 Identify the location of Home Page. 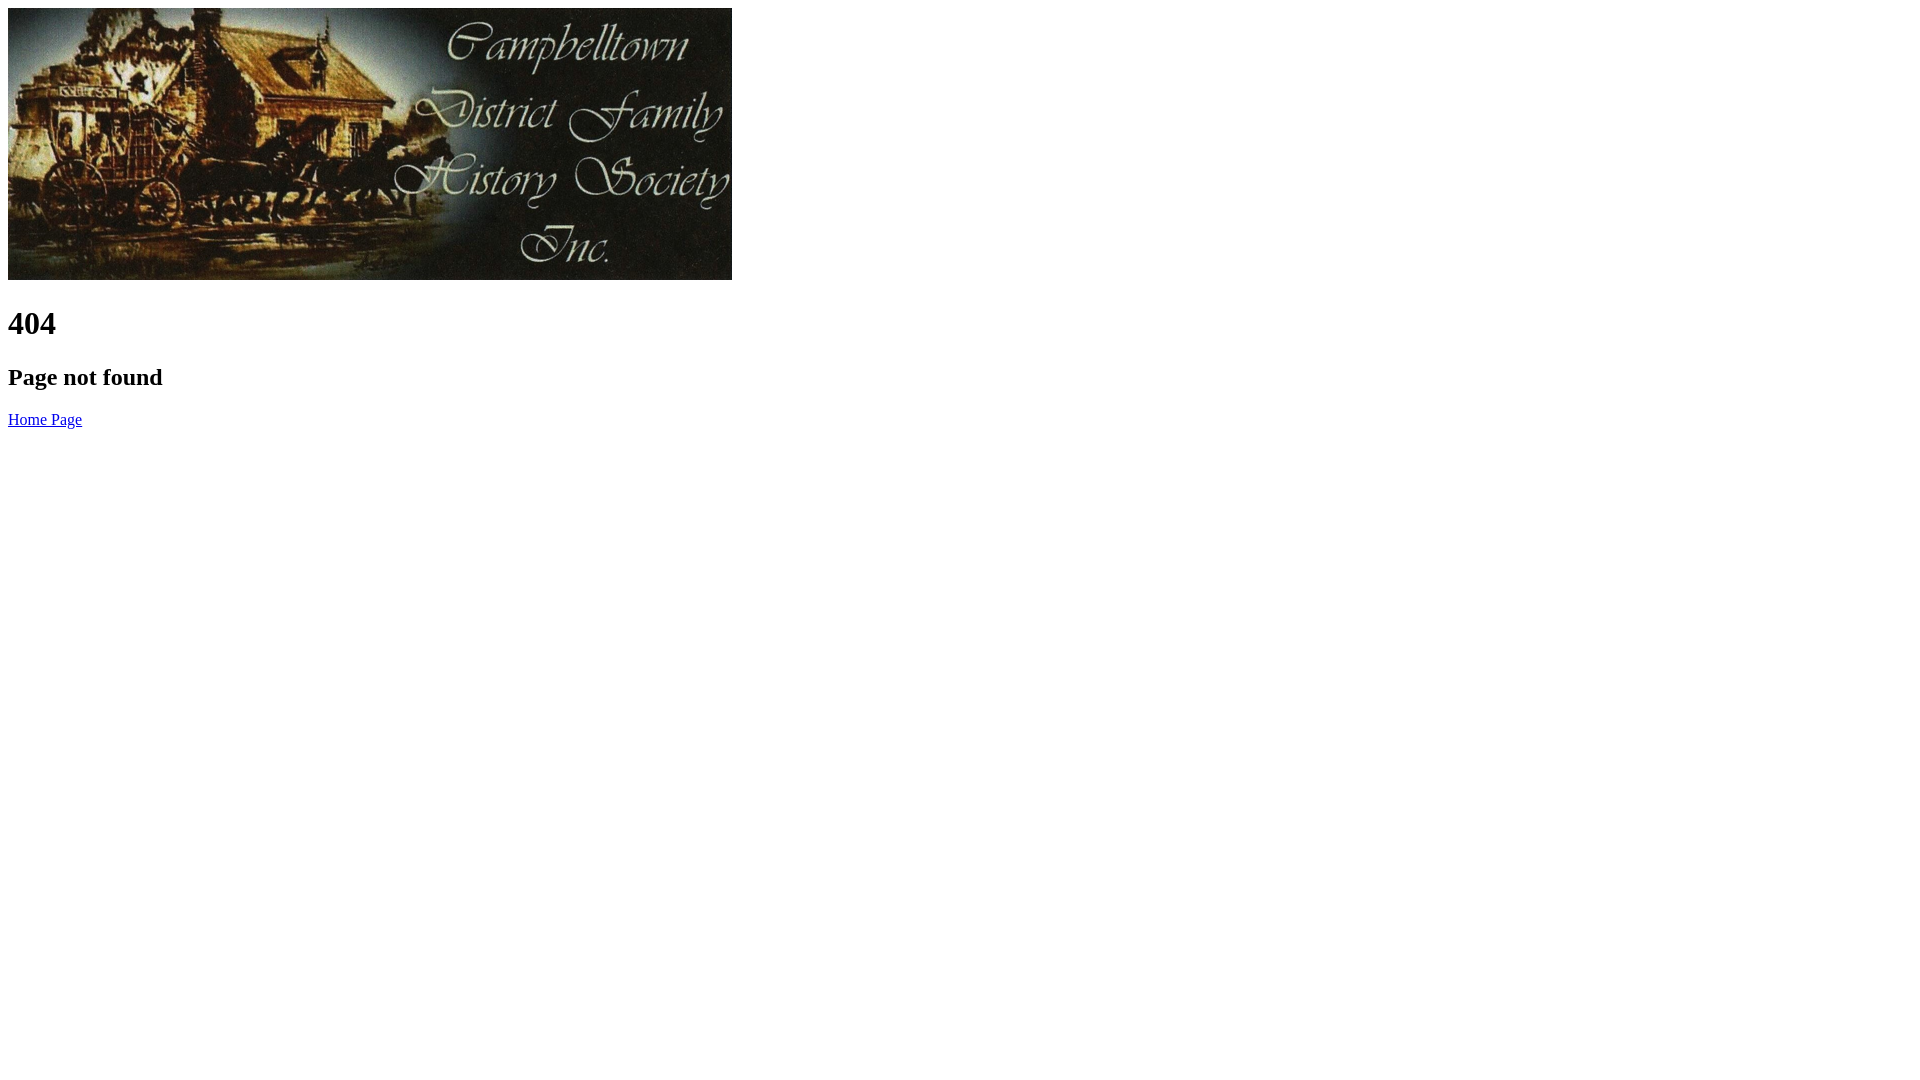
(45, 420).